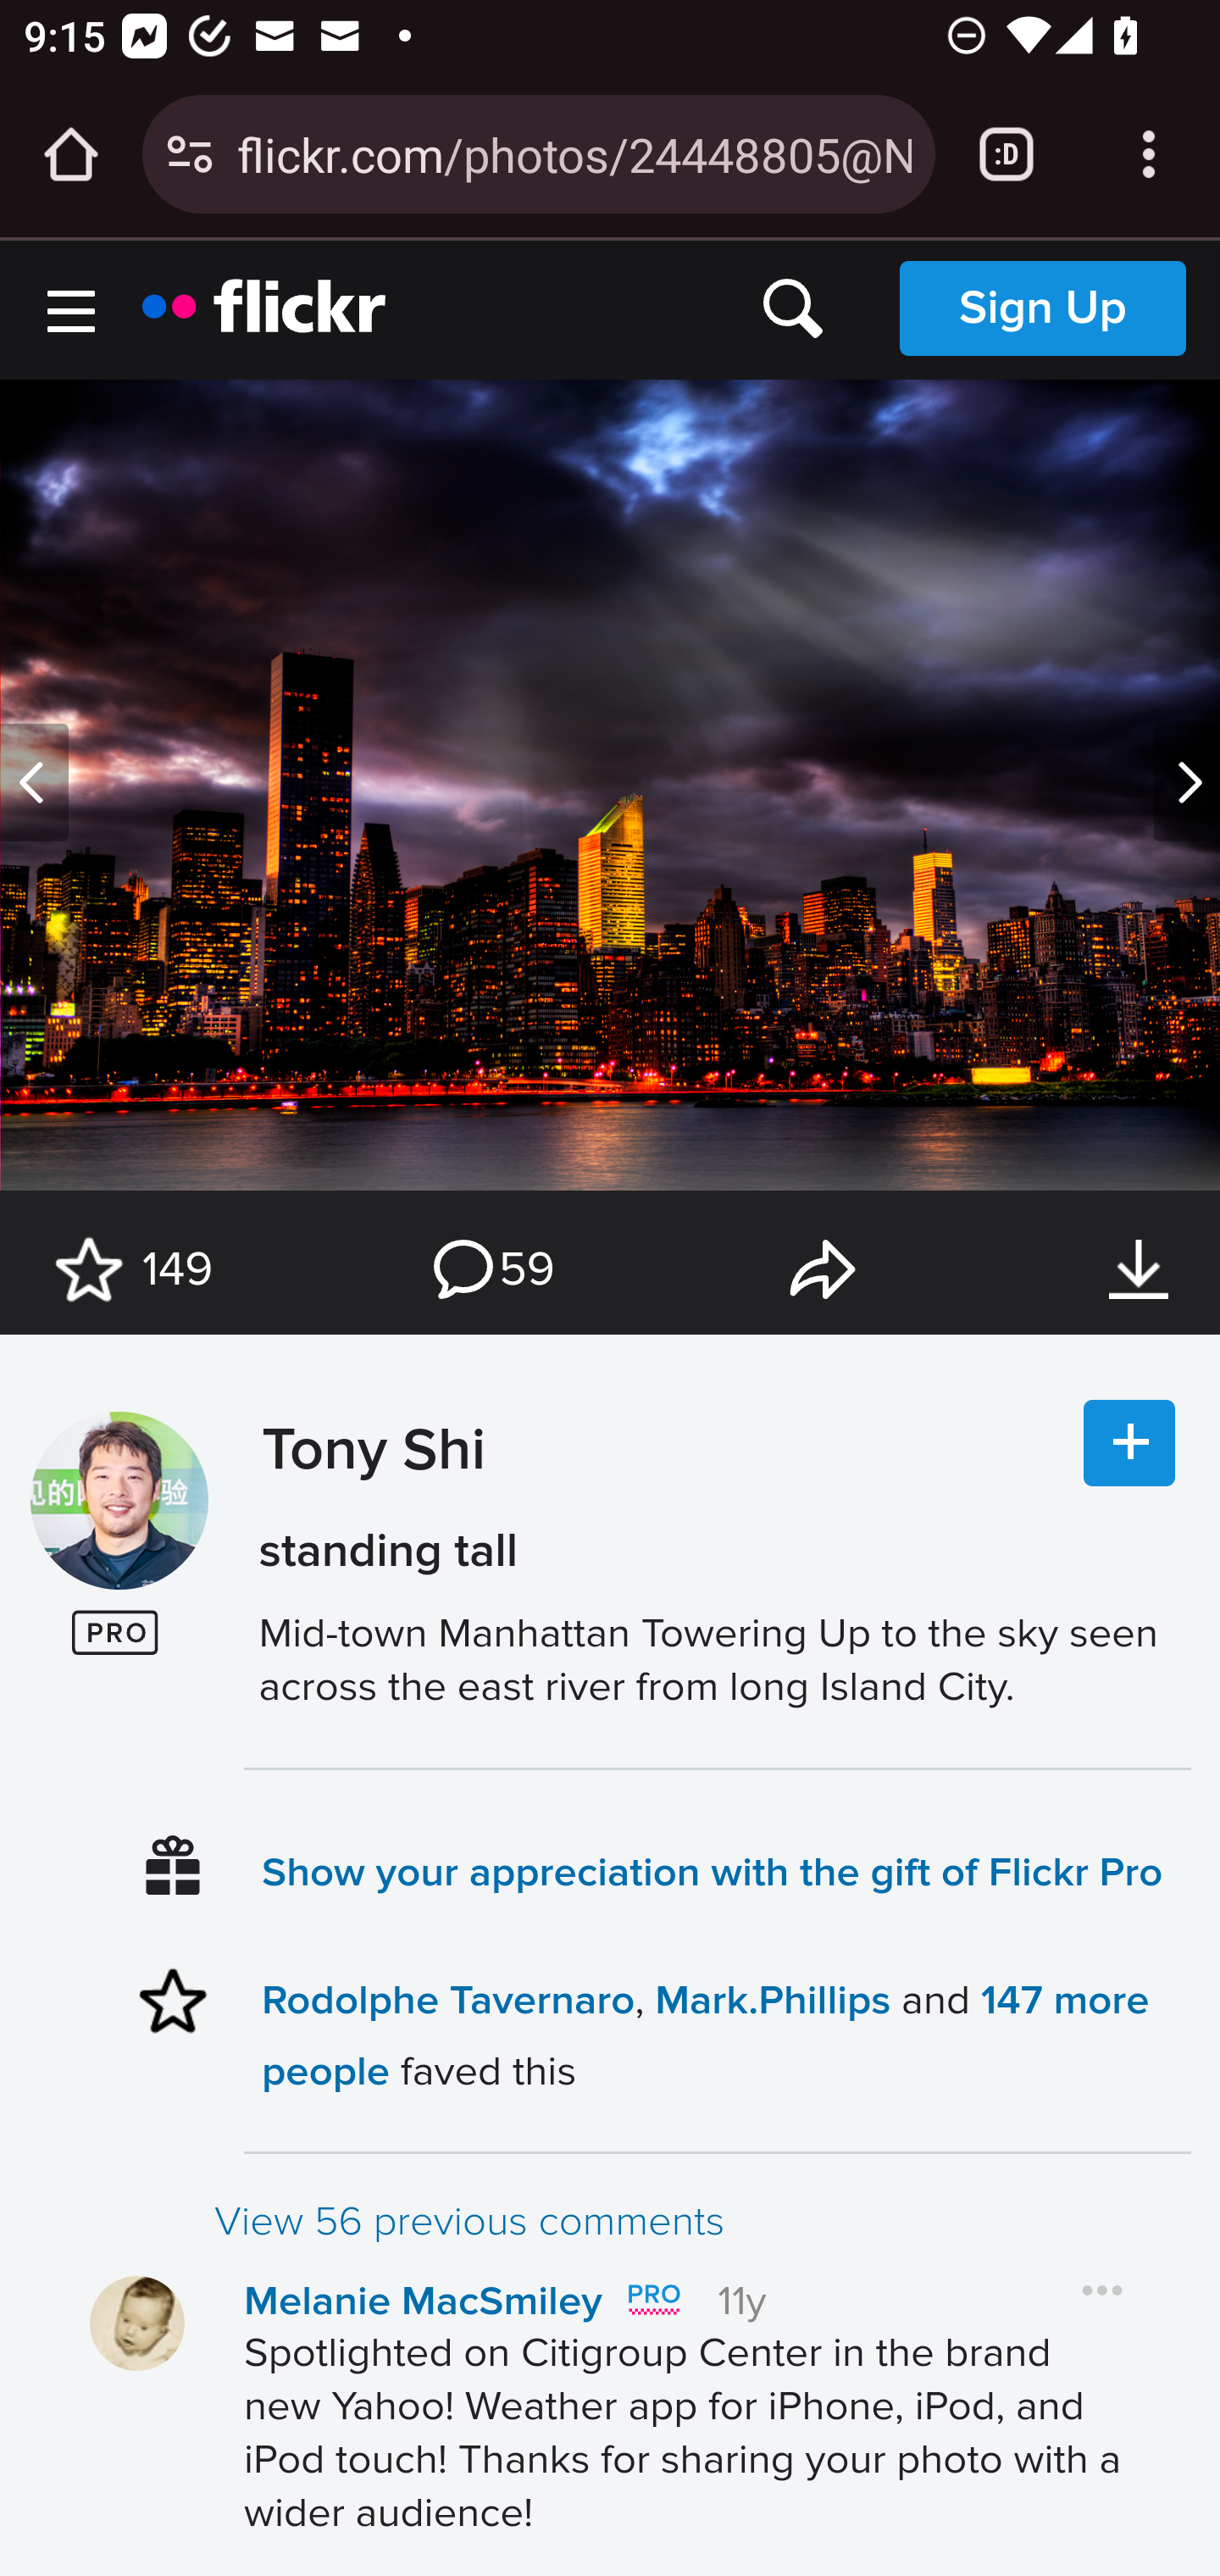  Describe the element at coordinates (1129, 1444) in the screenshot. I see `Follow` at that location.